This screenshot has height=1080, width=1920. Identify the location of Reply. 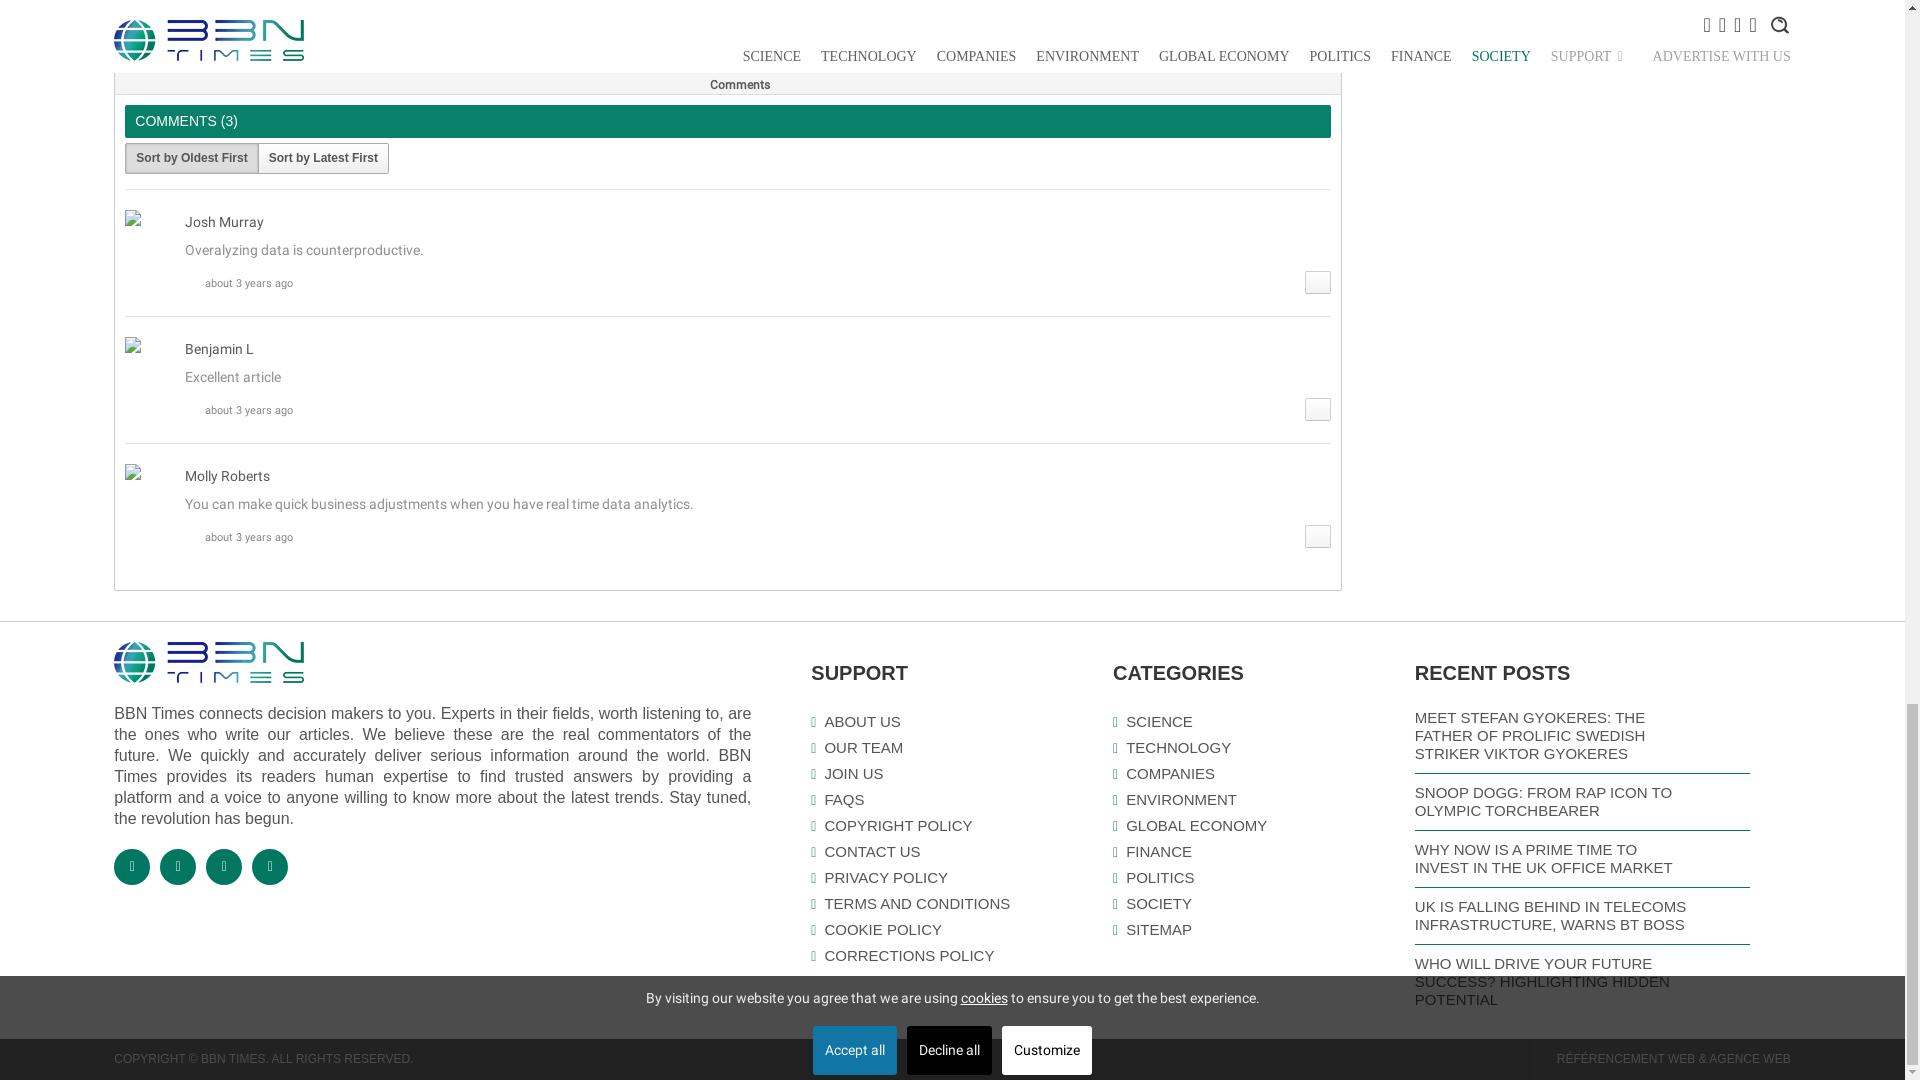
(1318, 282).